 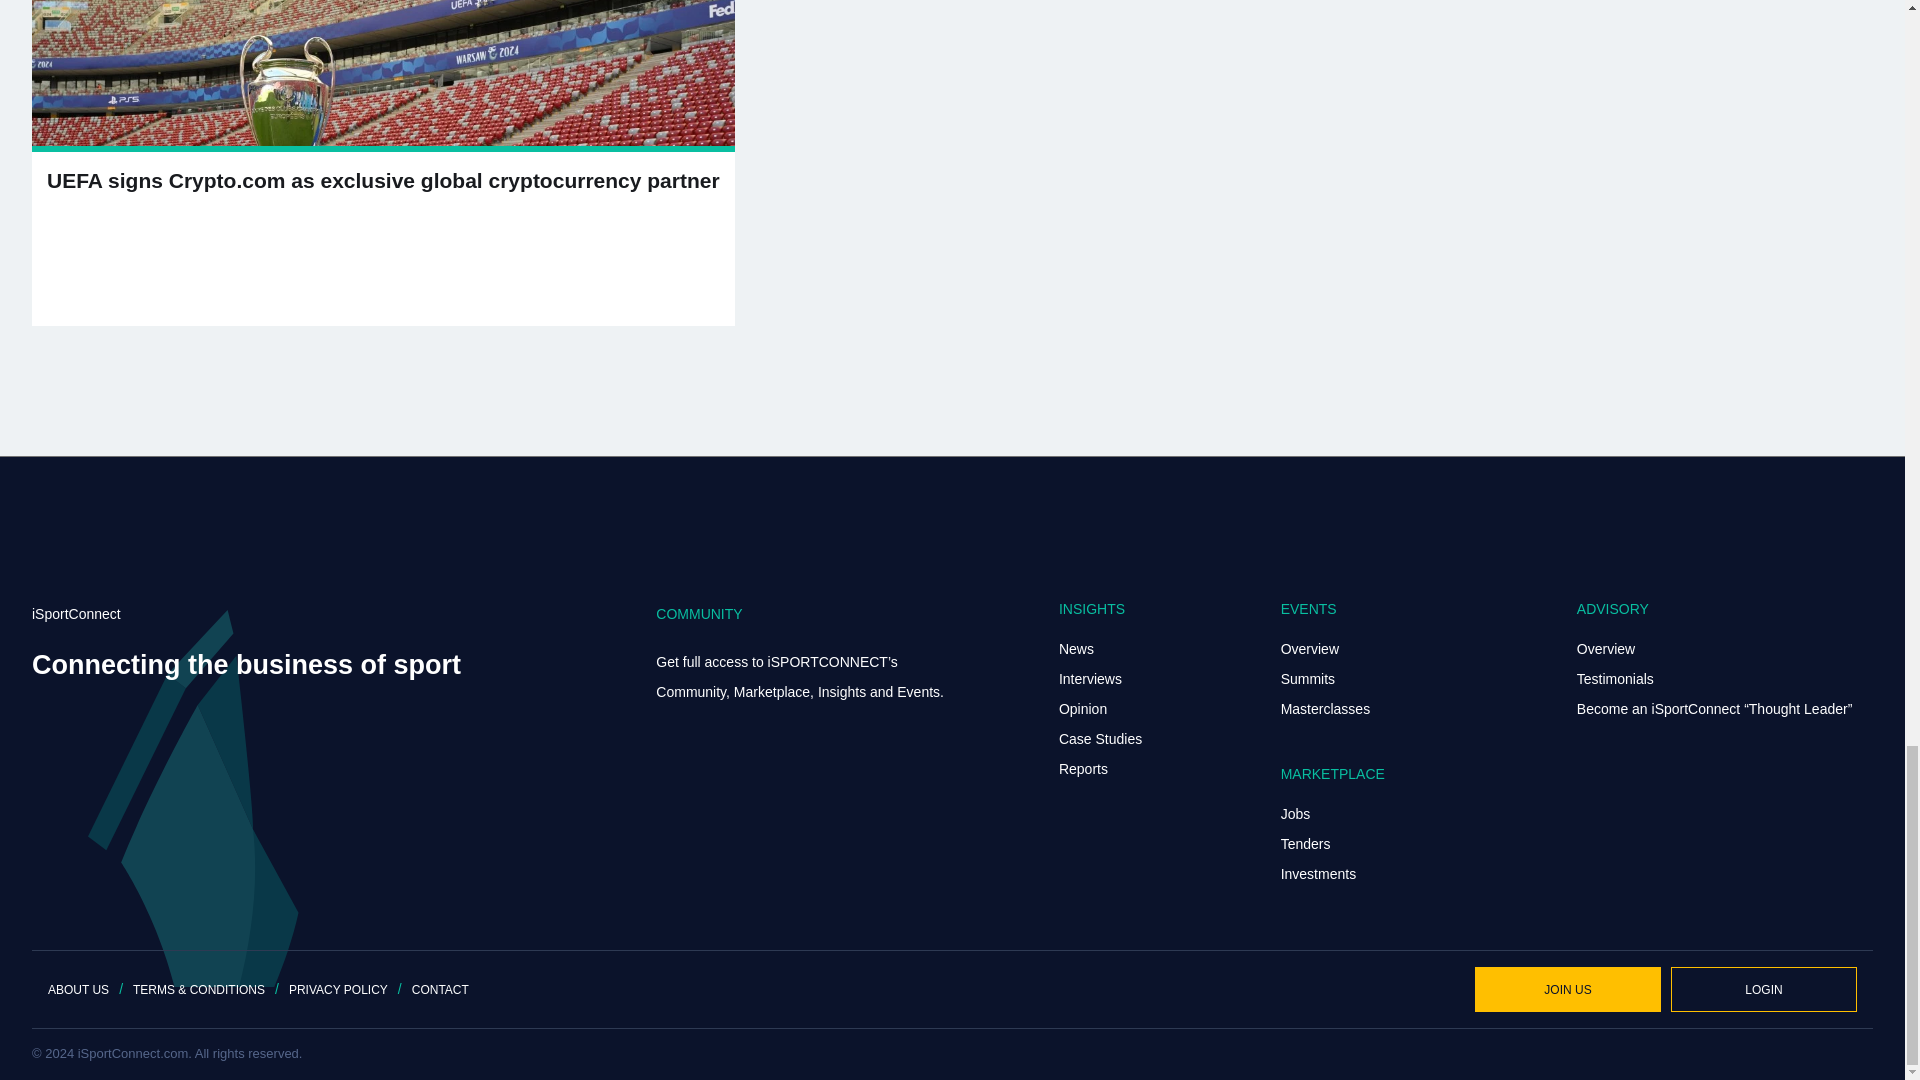 What do you see at coordinates (1076, 648) in the screenshot?
I see `News` at bounding box center [1076, 648].